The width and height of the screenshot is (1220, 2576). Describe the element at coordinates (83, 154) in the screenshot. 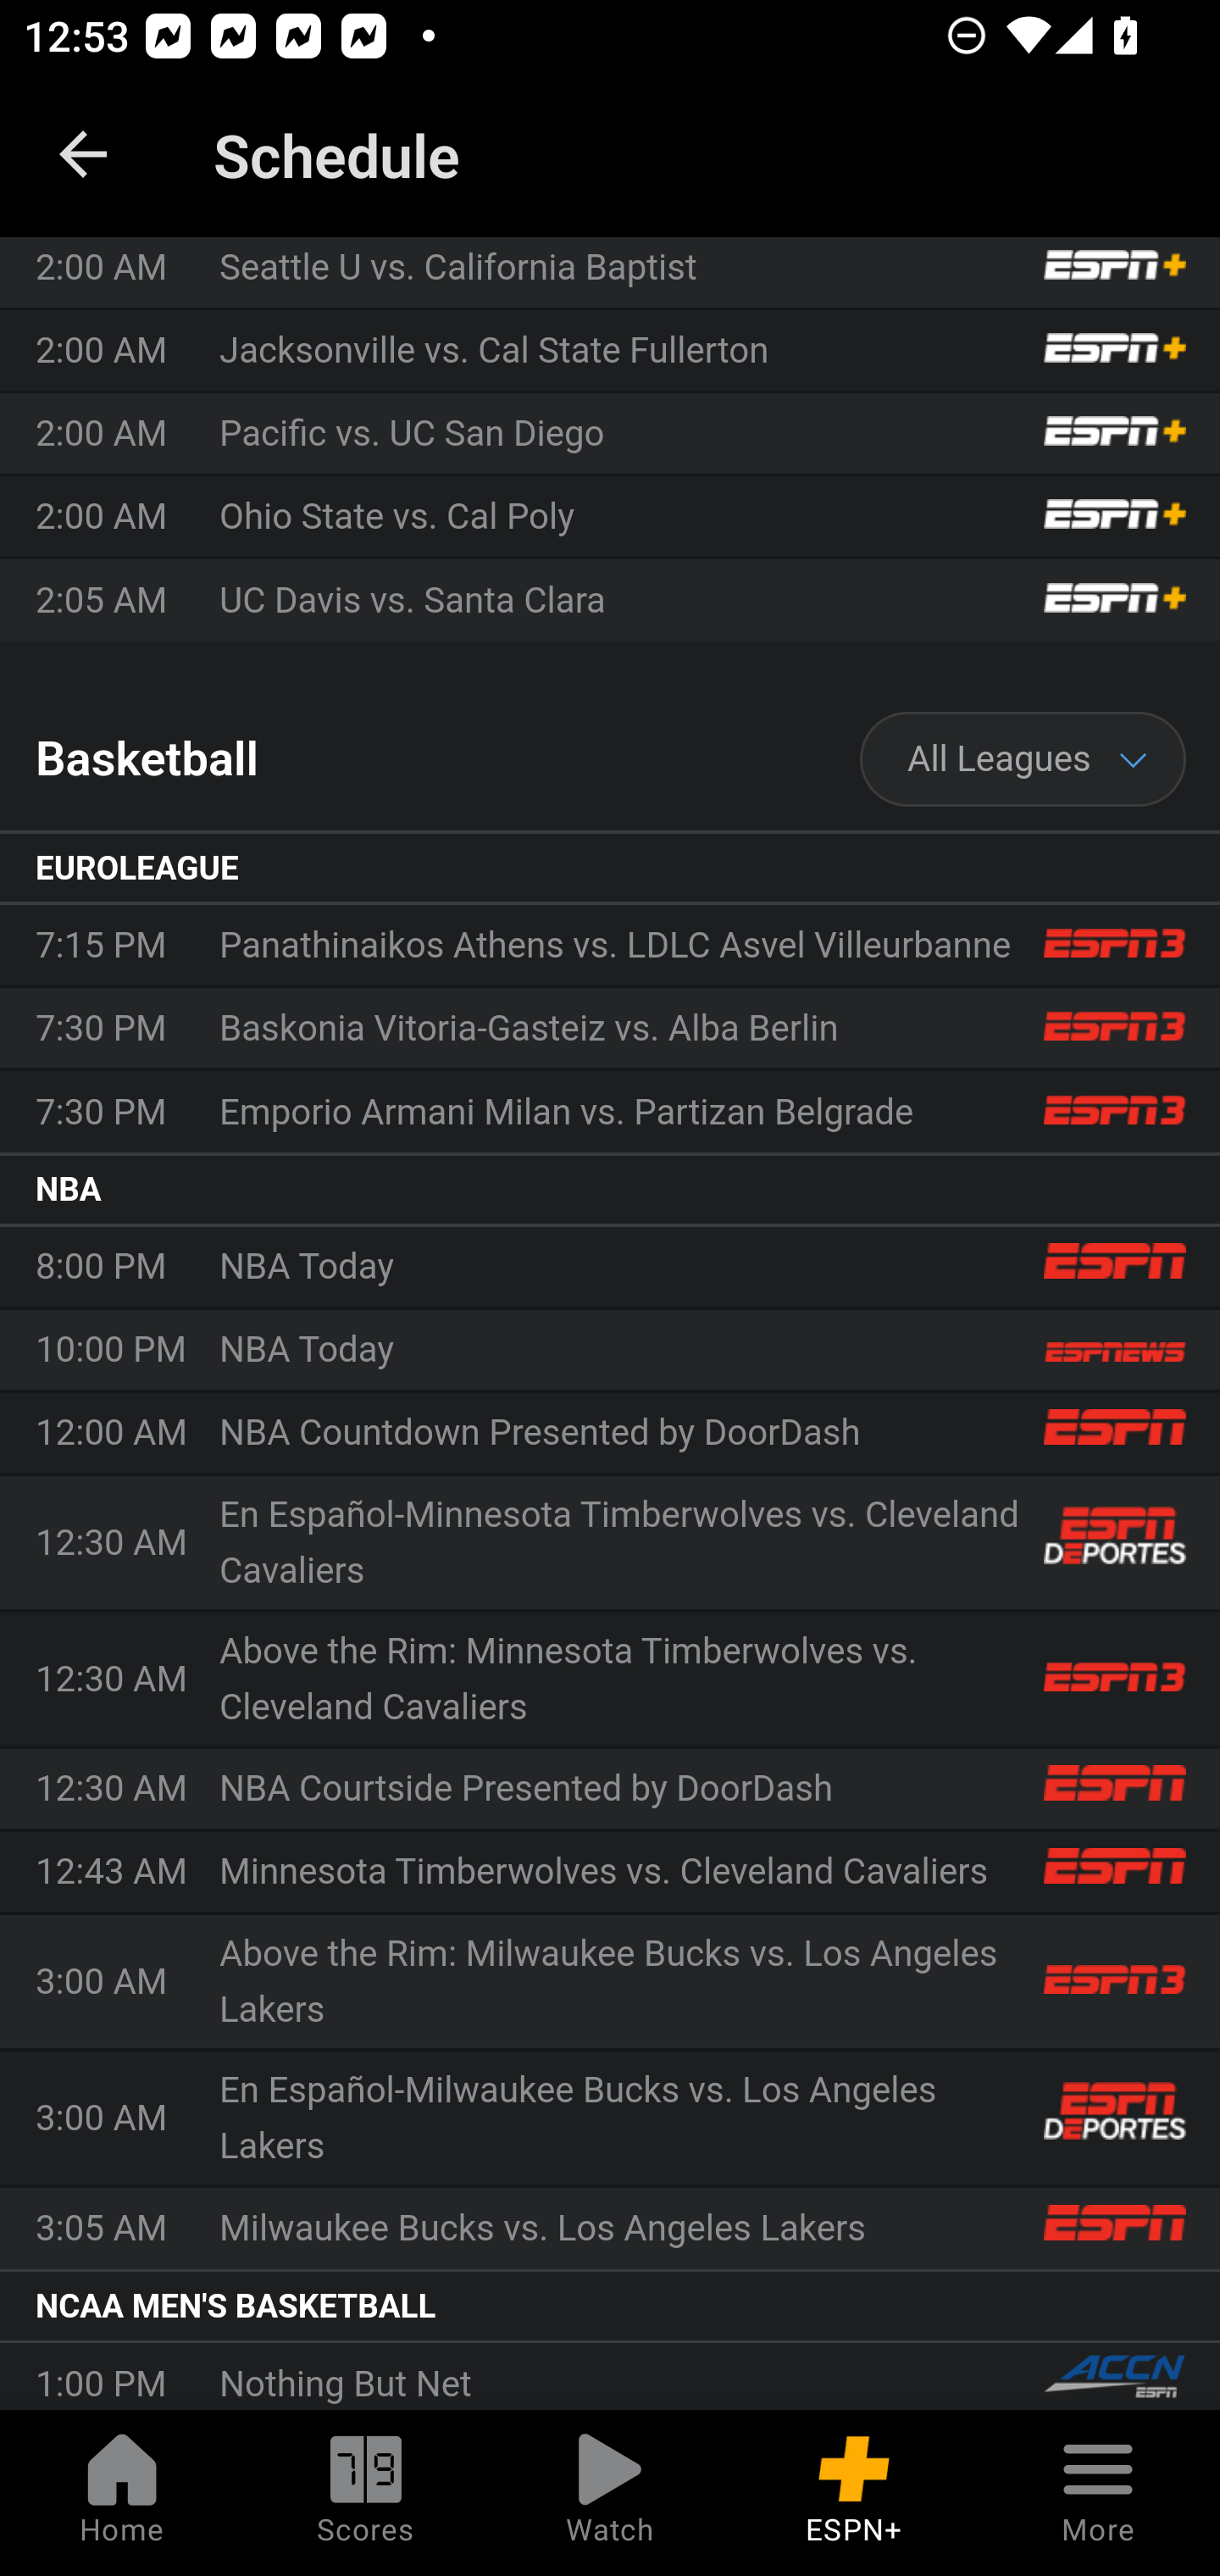

I see `back.button` at that location.